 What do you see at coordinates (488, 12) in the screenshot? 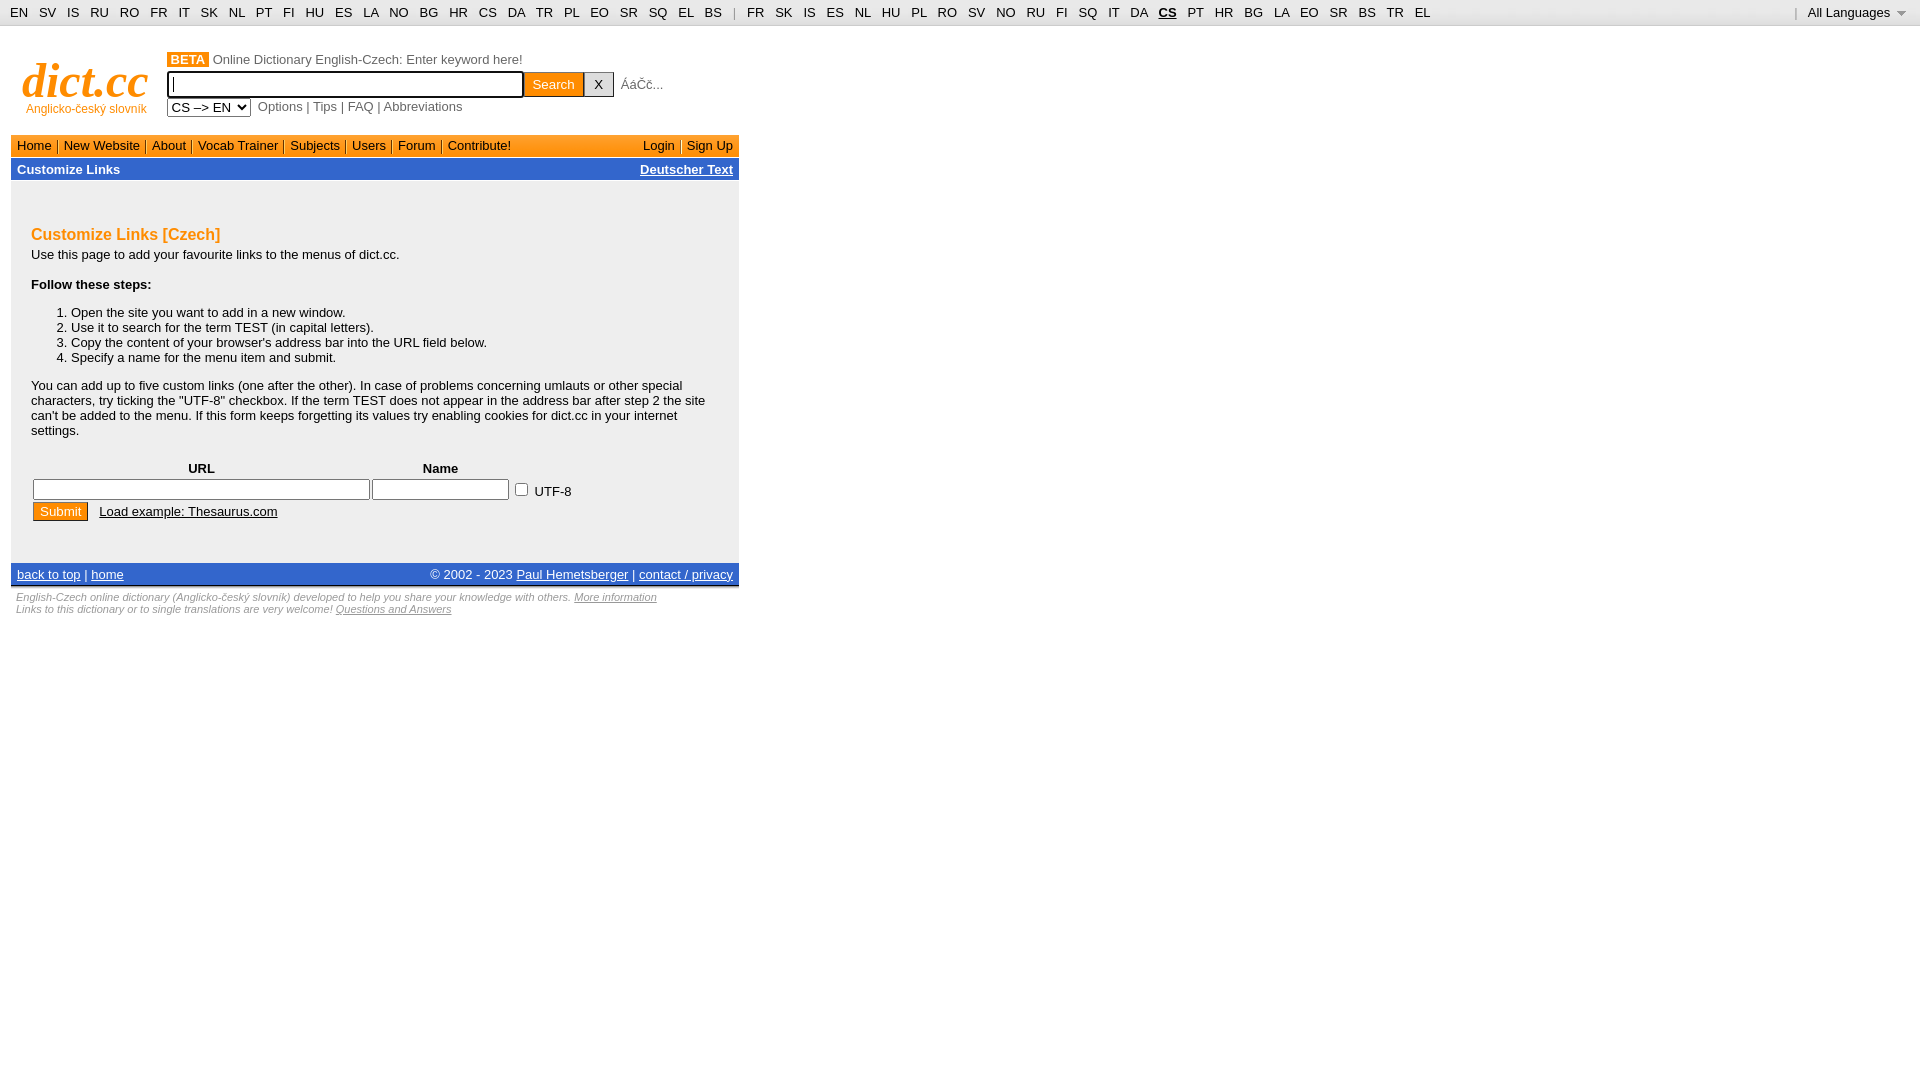
I see `CS` at bounding box center [488, 12].